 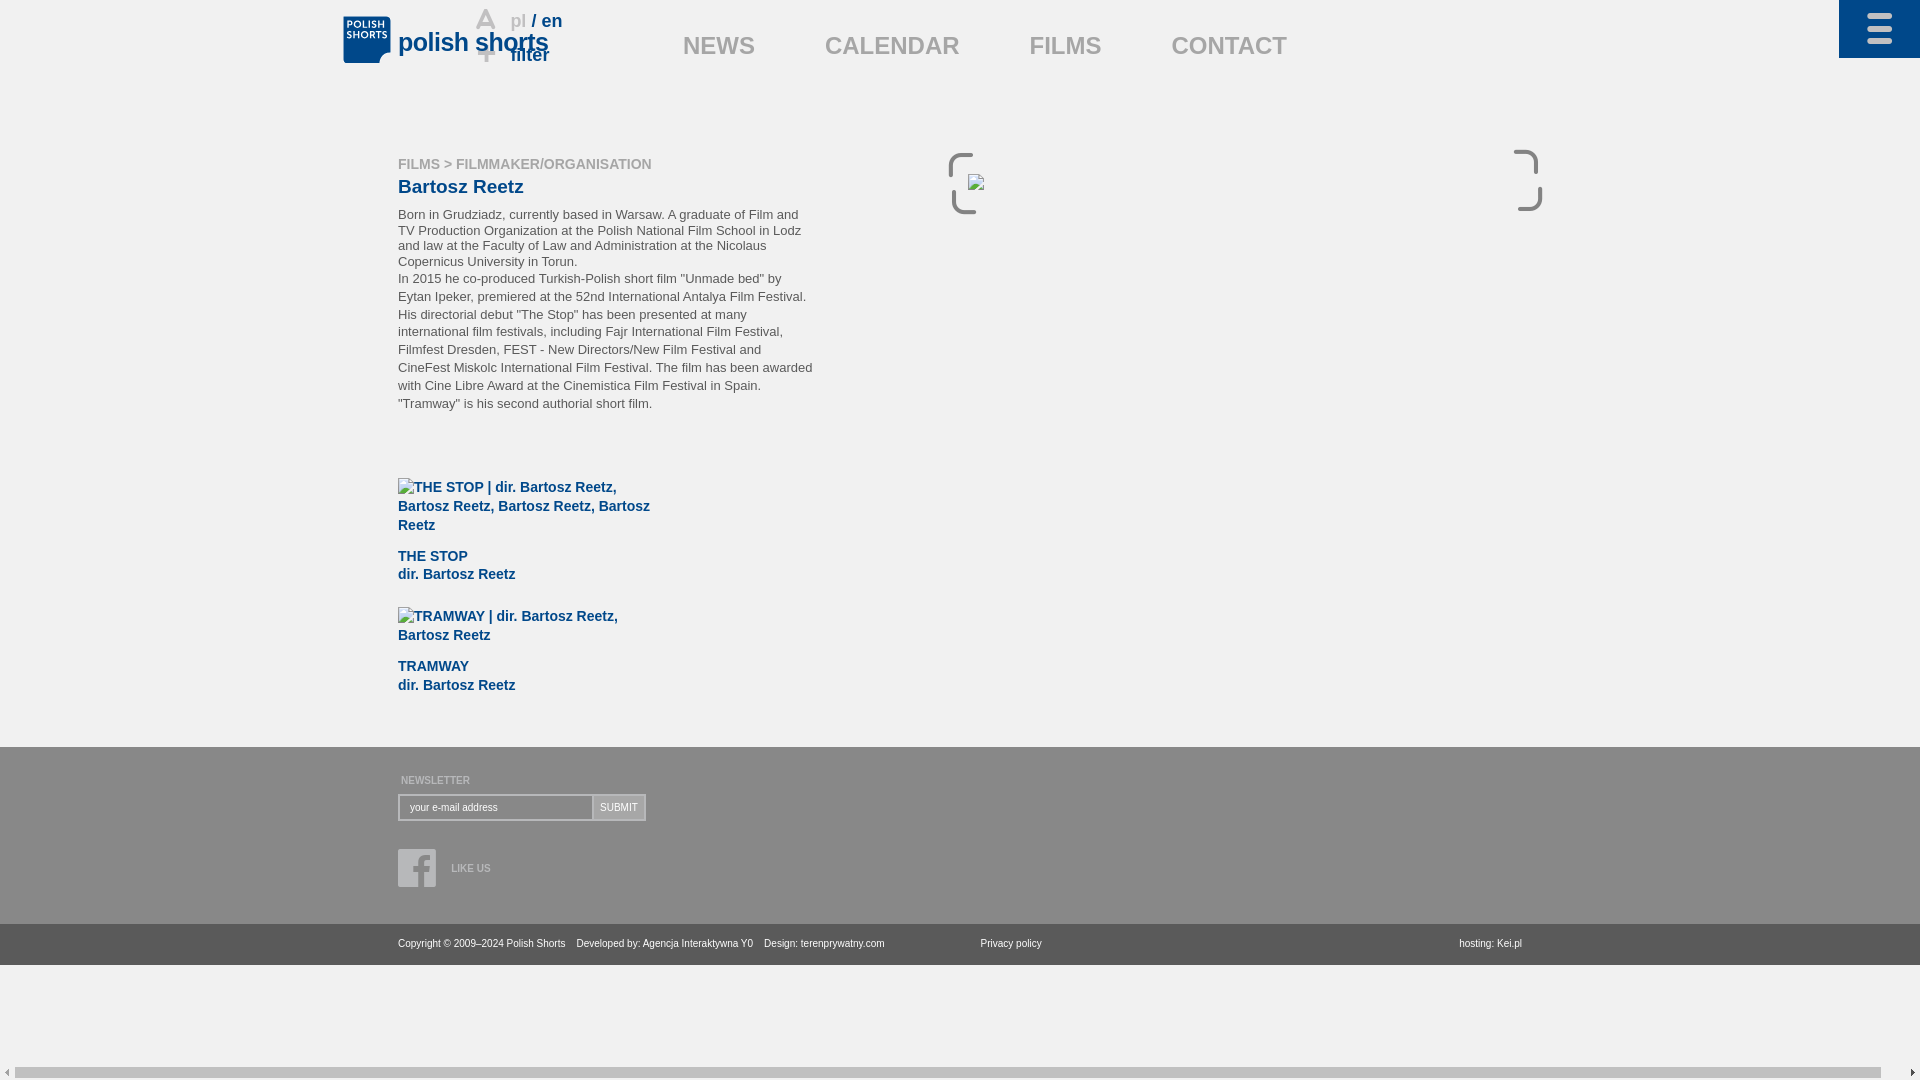 I want to click on Agencja Interaktywna Y0, so click(x=698, y=944).